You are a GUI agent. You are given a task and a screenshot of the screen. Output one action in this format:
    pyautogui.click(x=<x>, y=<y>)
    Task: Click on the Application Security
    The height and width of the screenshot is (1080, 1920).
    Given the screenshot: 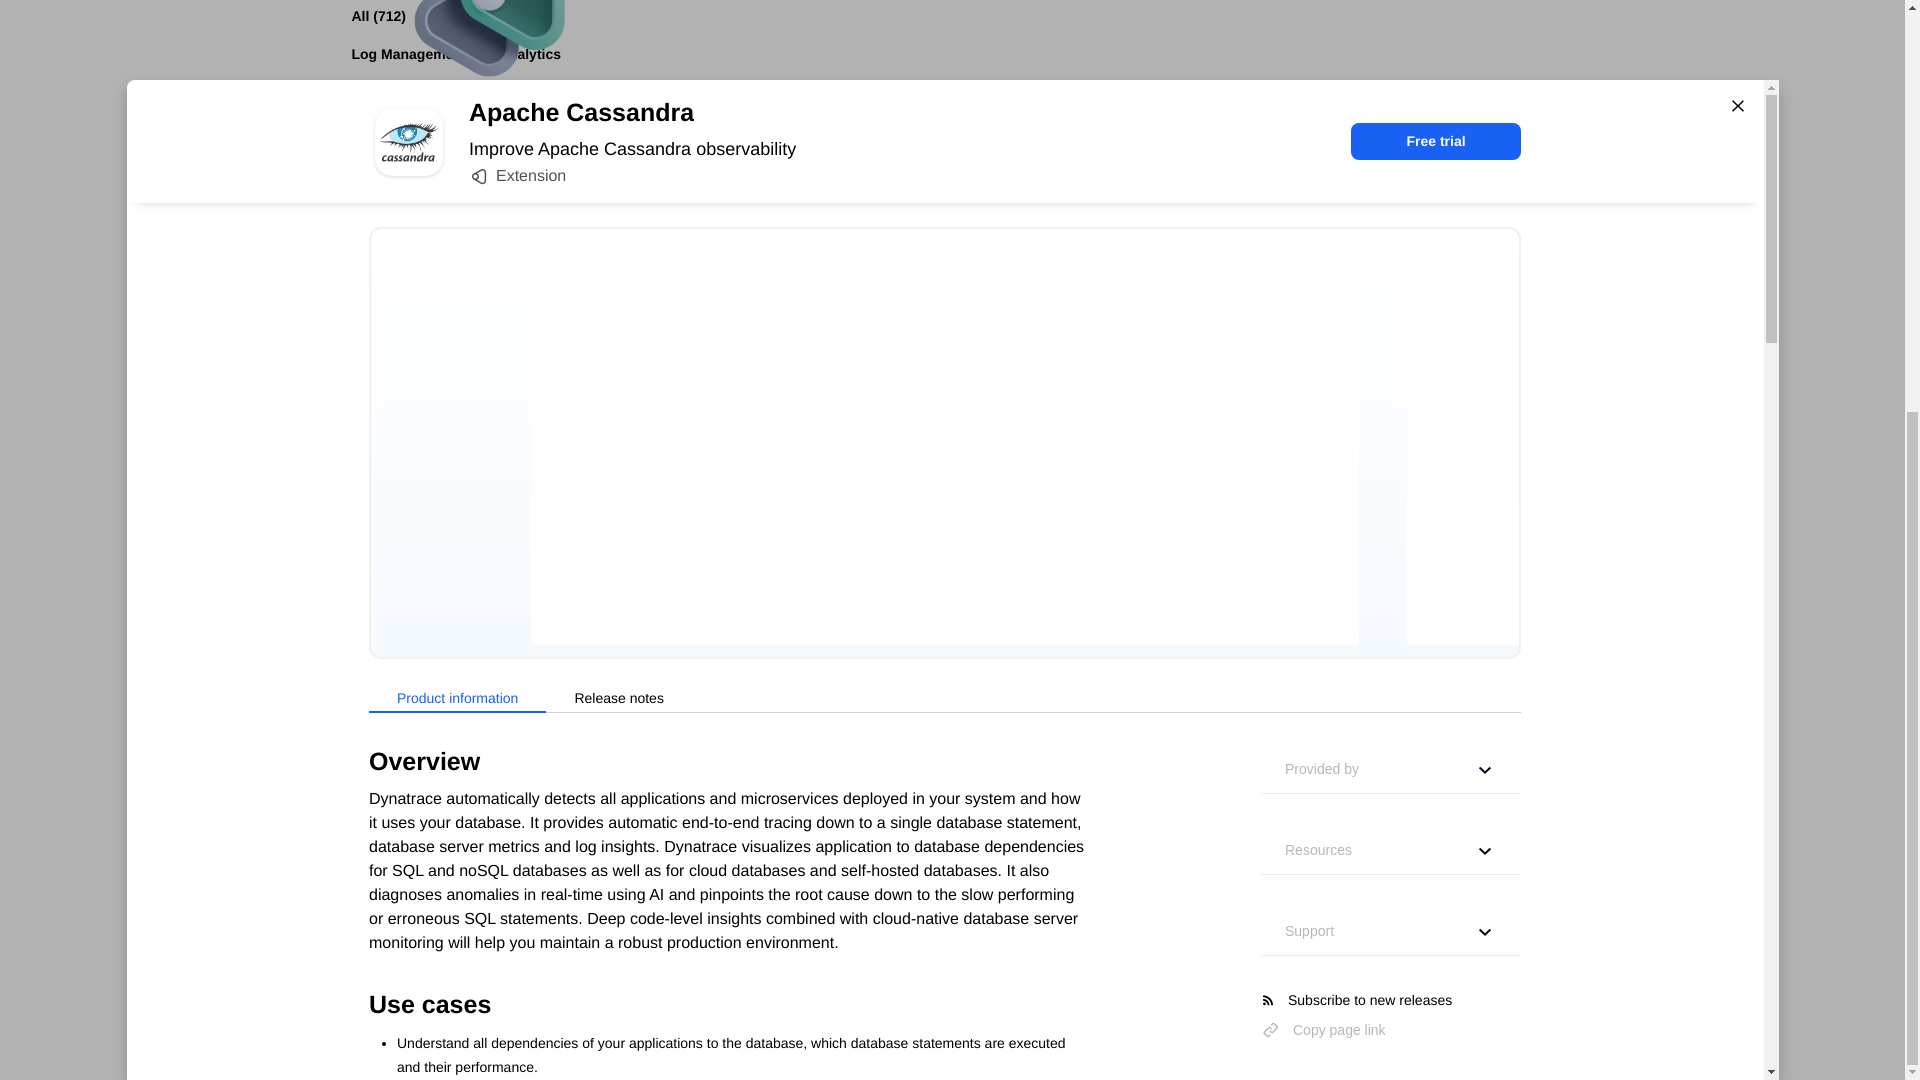 What is the action you would take?
    pyautogui.click(x=418, y=281)
    